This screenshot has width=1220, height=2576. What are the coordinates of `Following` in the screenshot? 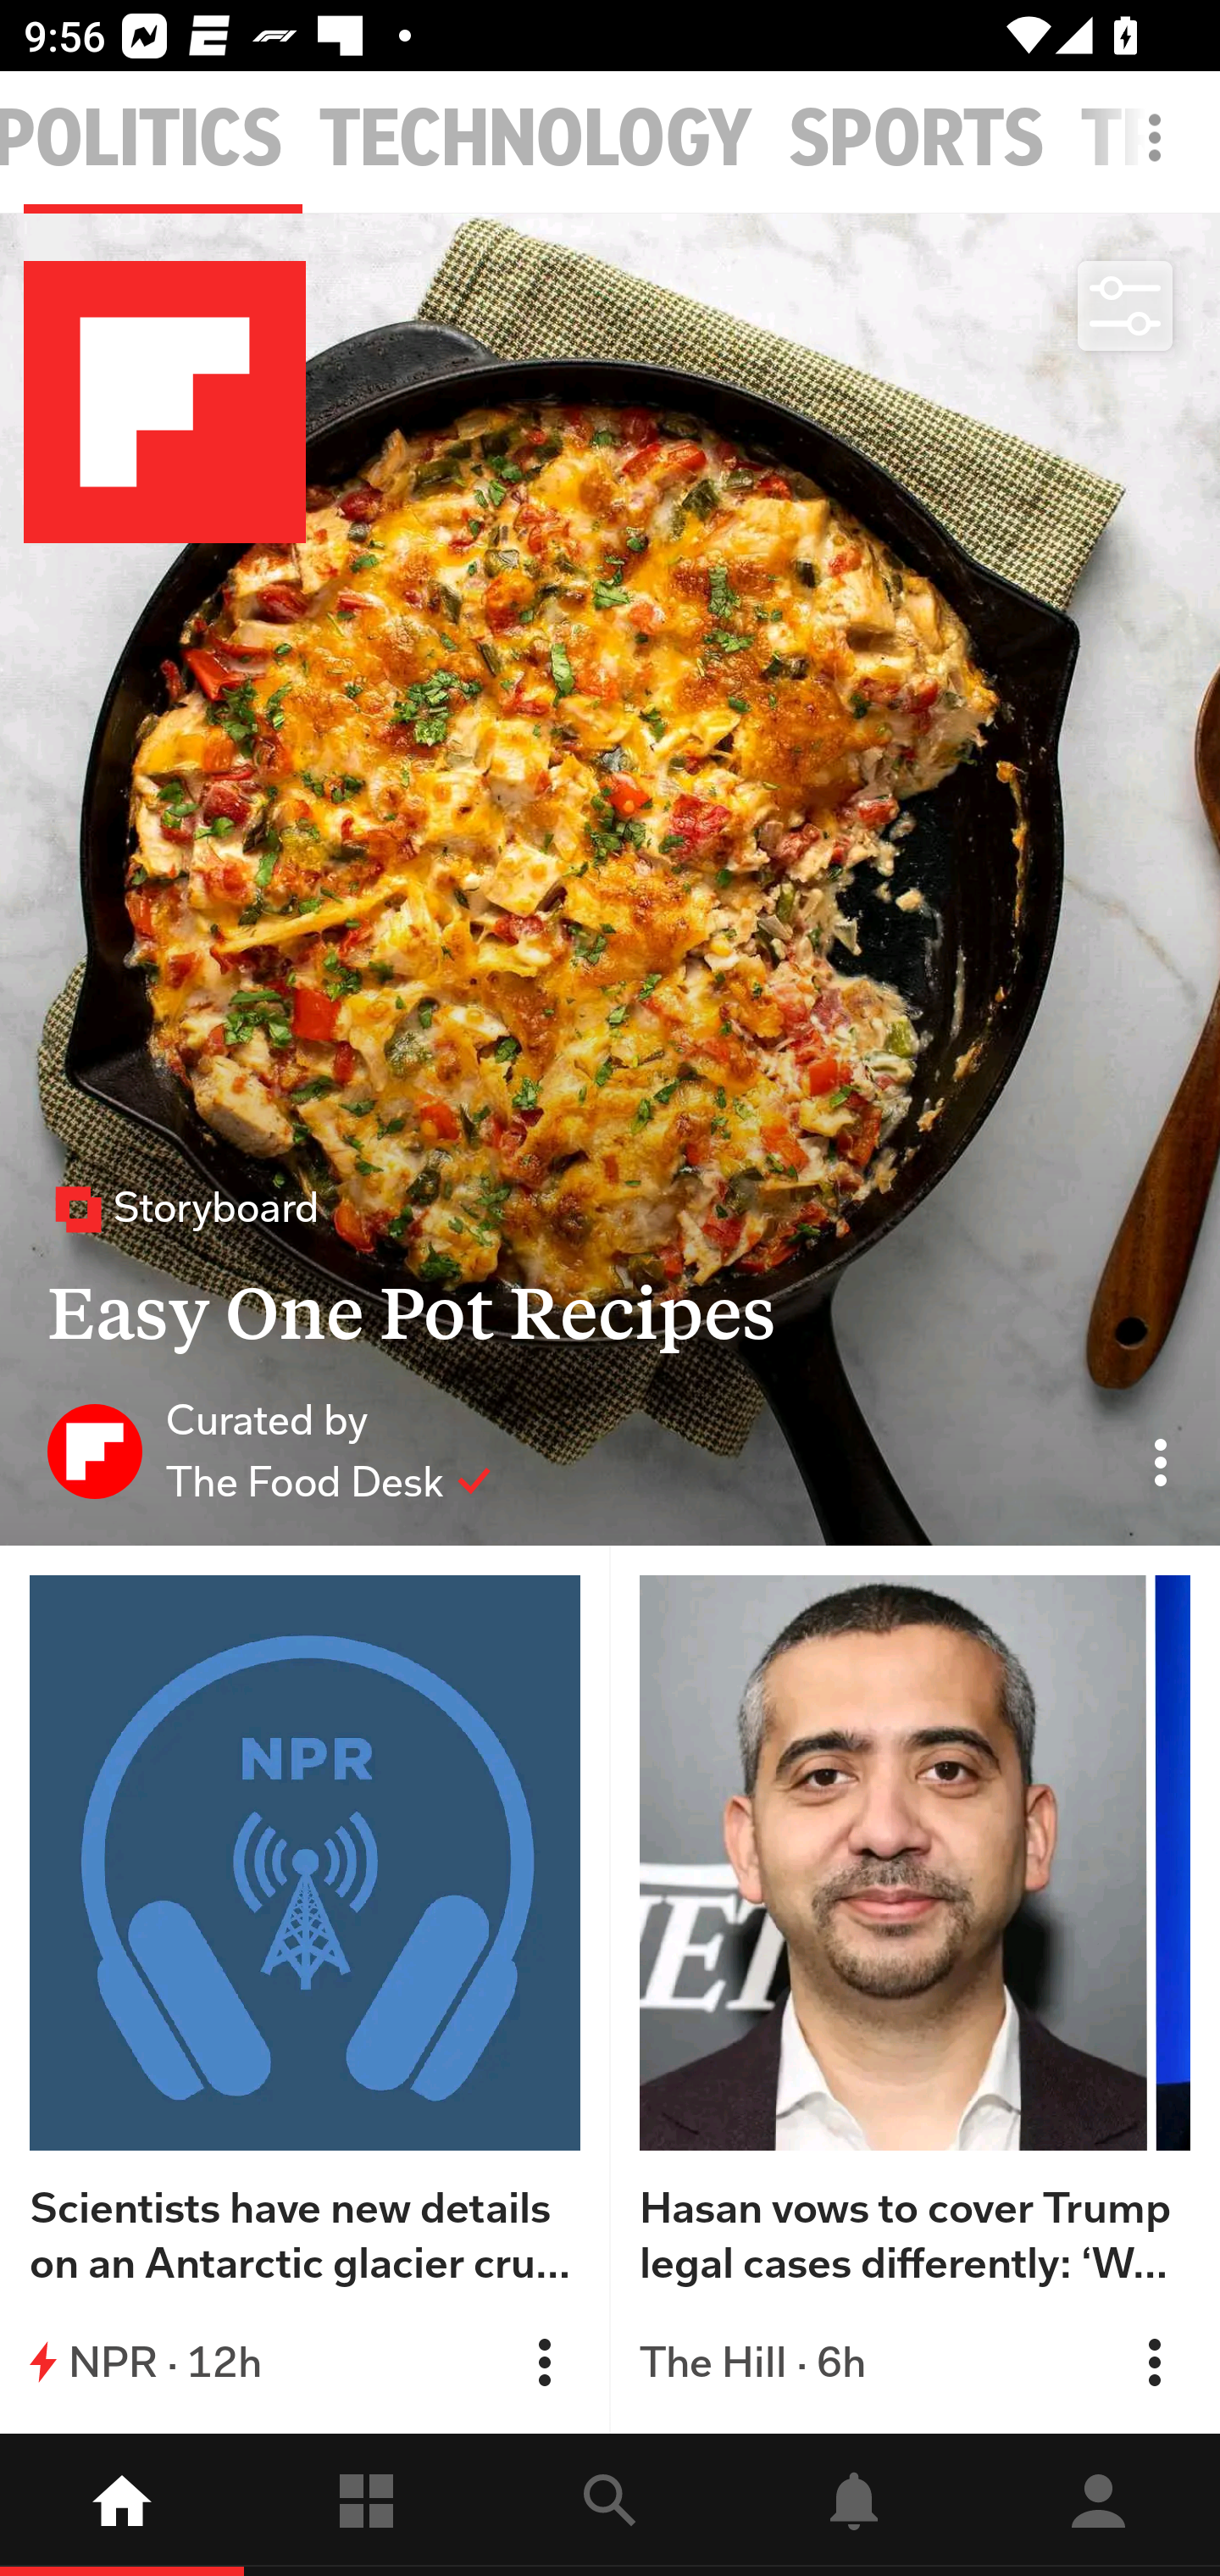 It's located at (366, 2505).